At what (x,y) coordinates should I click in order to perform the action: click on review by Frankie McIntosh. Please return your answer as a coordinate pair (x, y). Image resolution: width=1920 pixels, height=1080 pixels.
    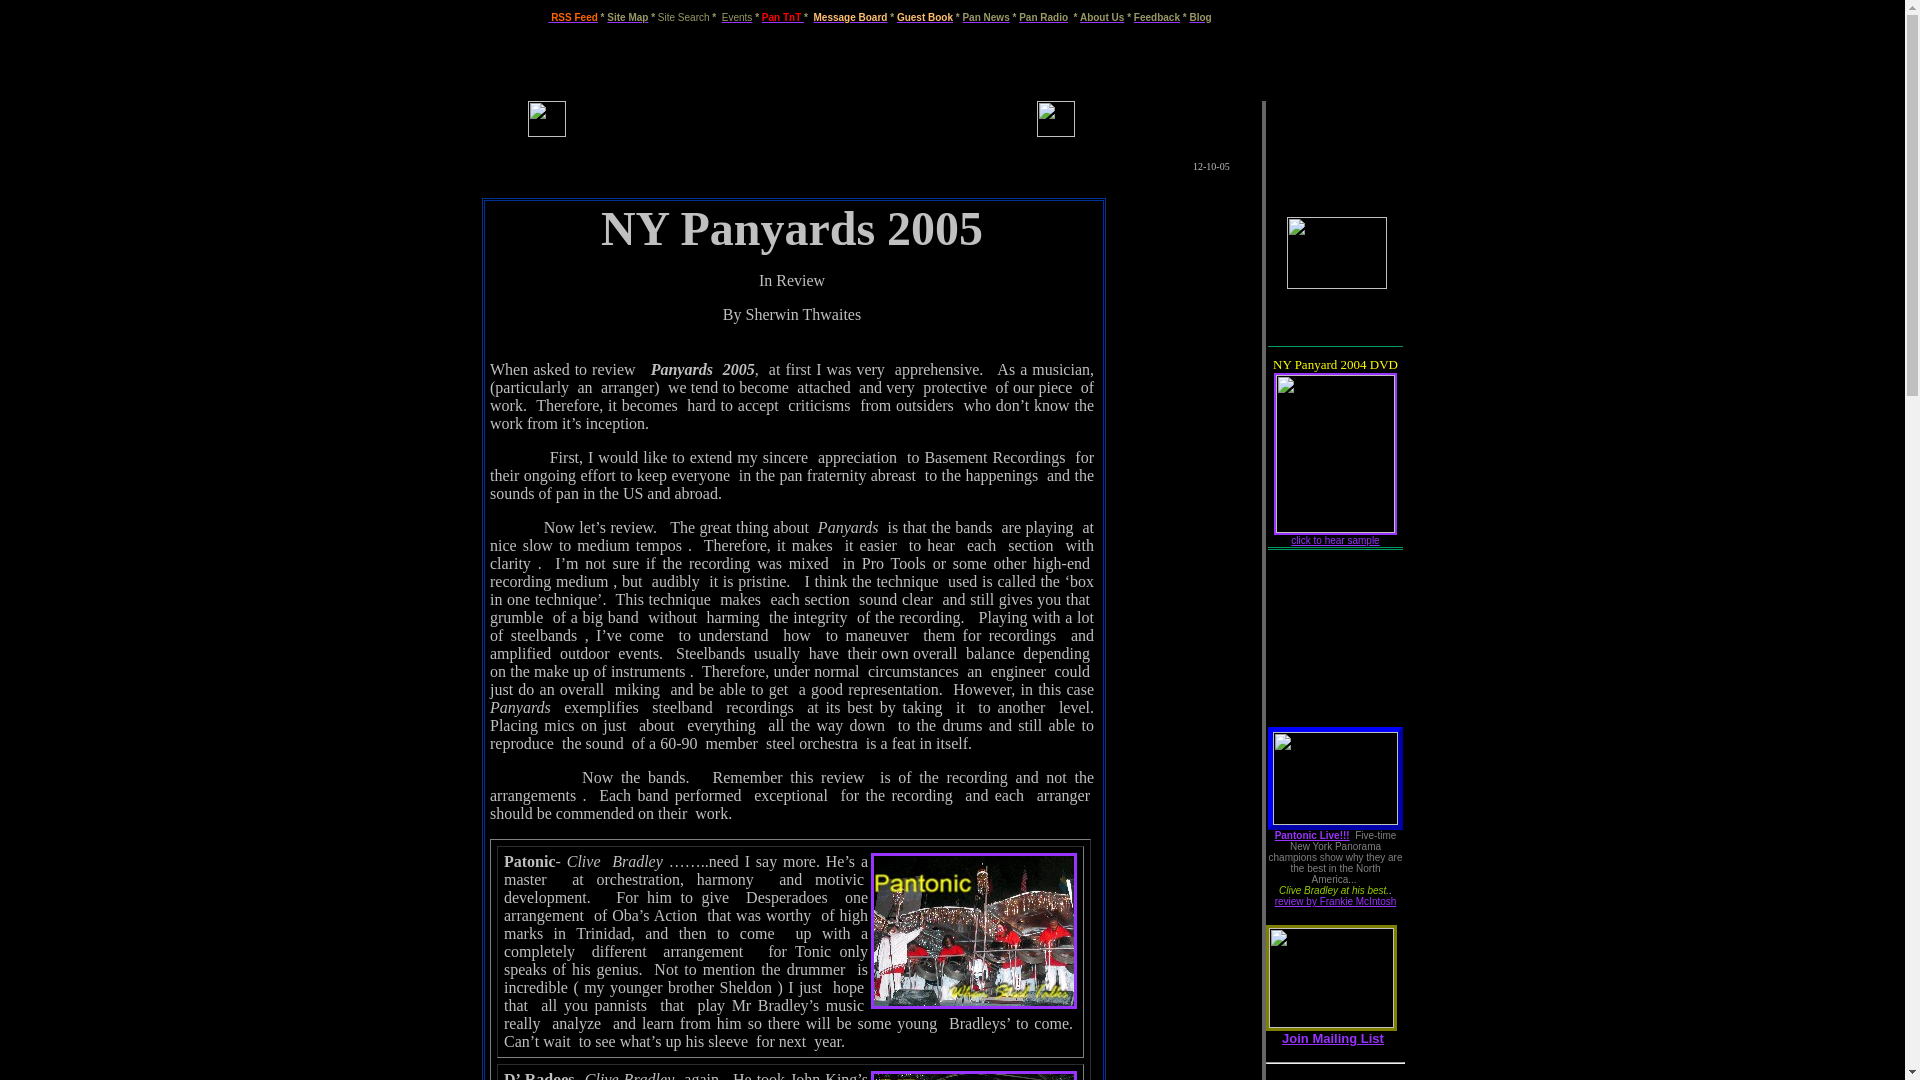
    Looking at the image, I should click on (1336, 902).